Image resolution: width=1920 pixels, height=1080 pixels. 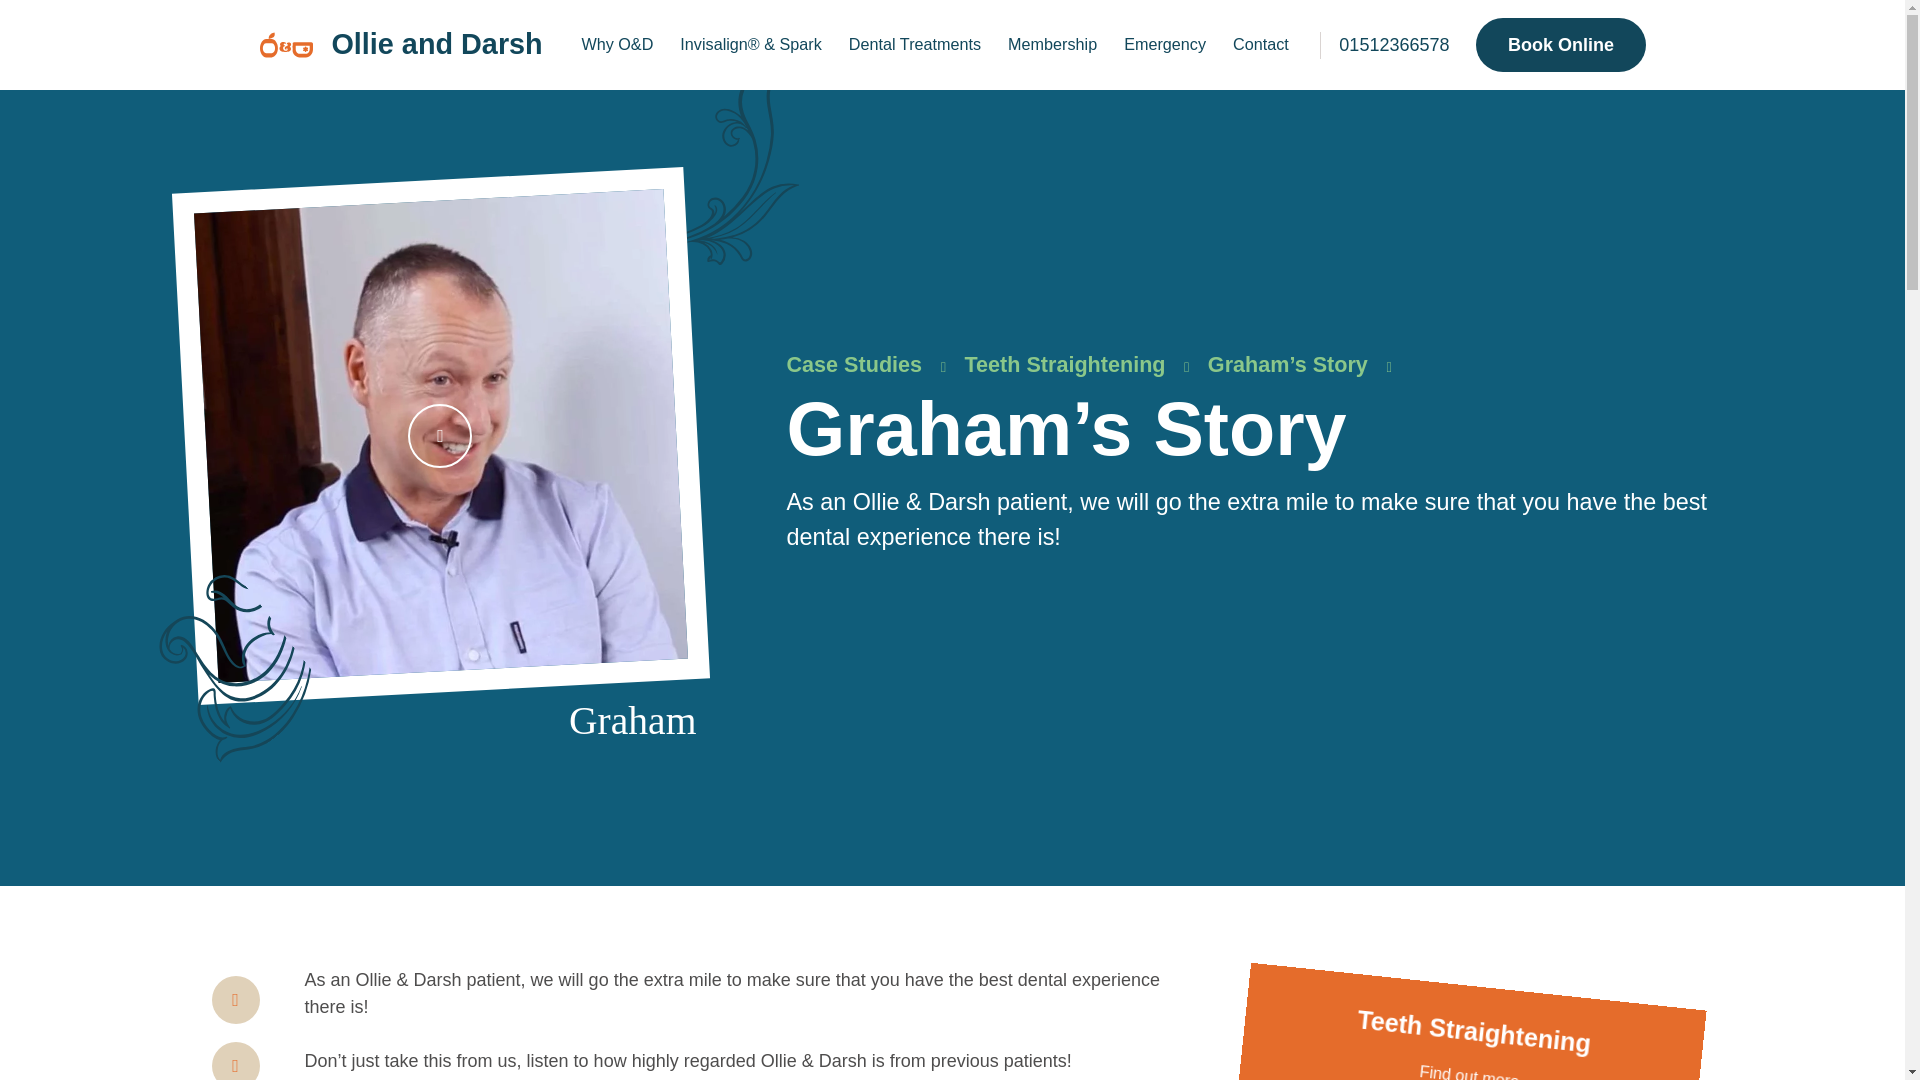 What do you see at coordinates (235, 1000) in the screenshot?
I see `Share on Facebook` at bounding box center [235, 1000].